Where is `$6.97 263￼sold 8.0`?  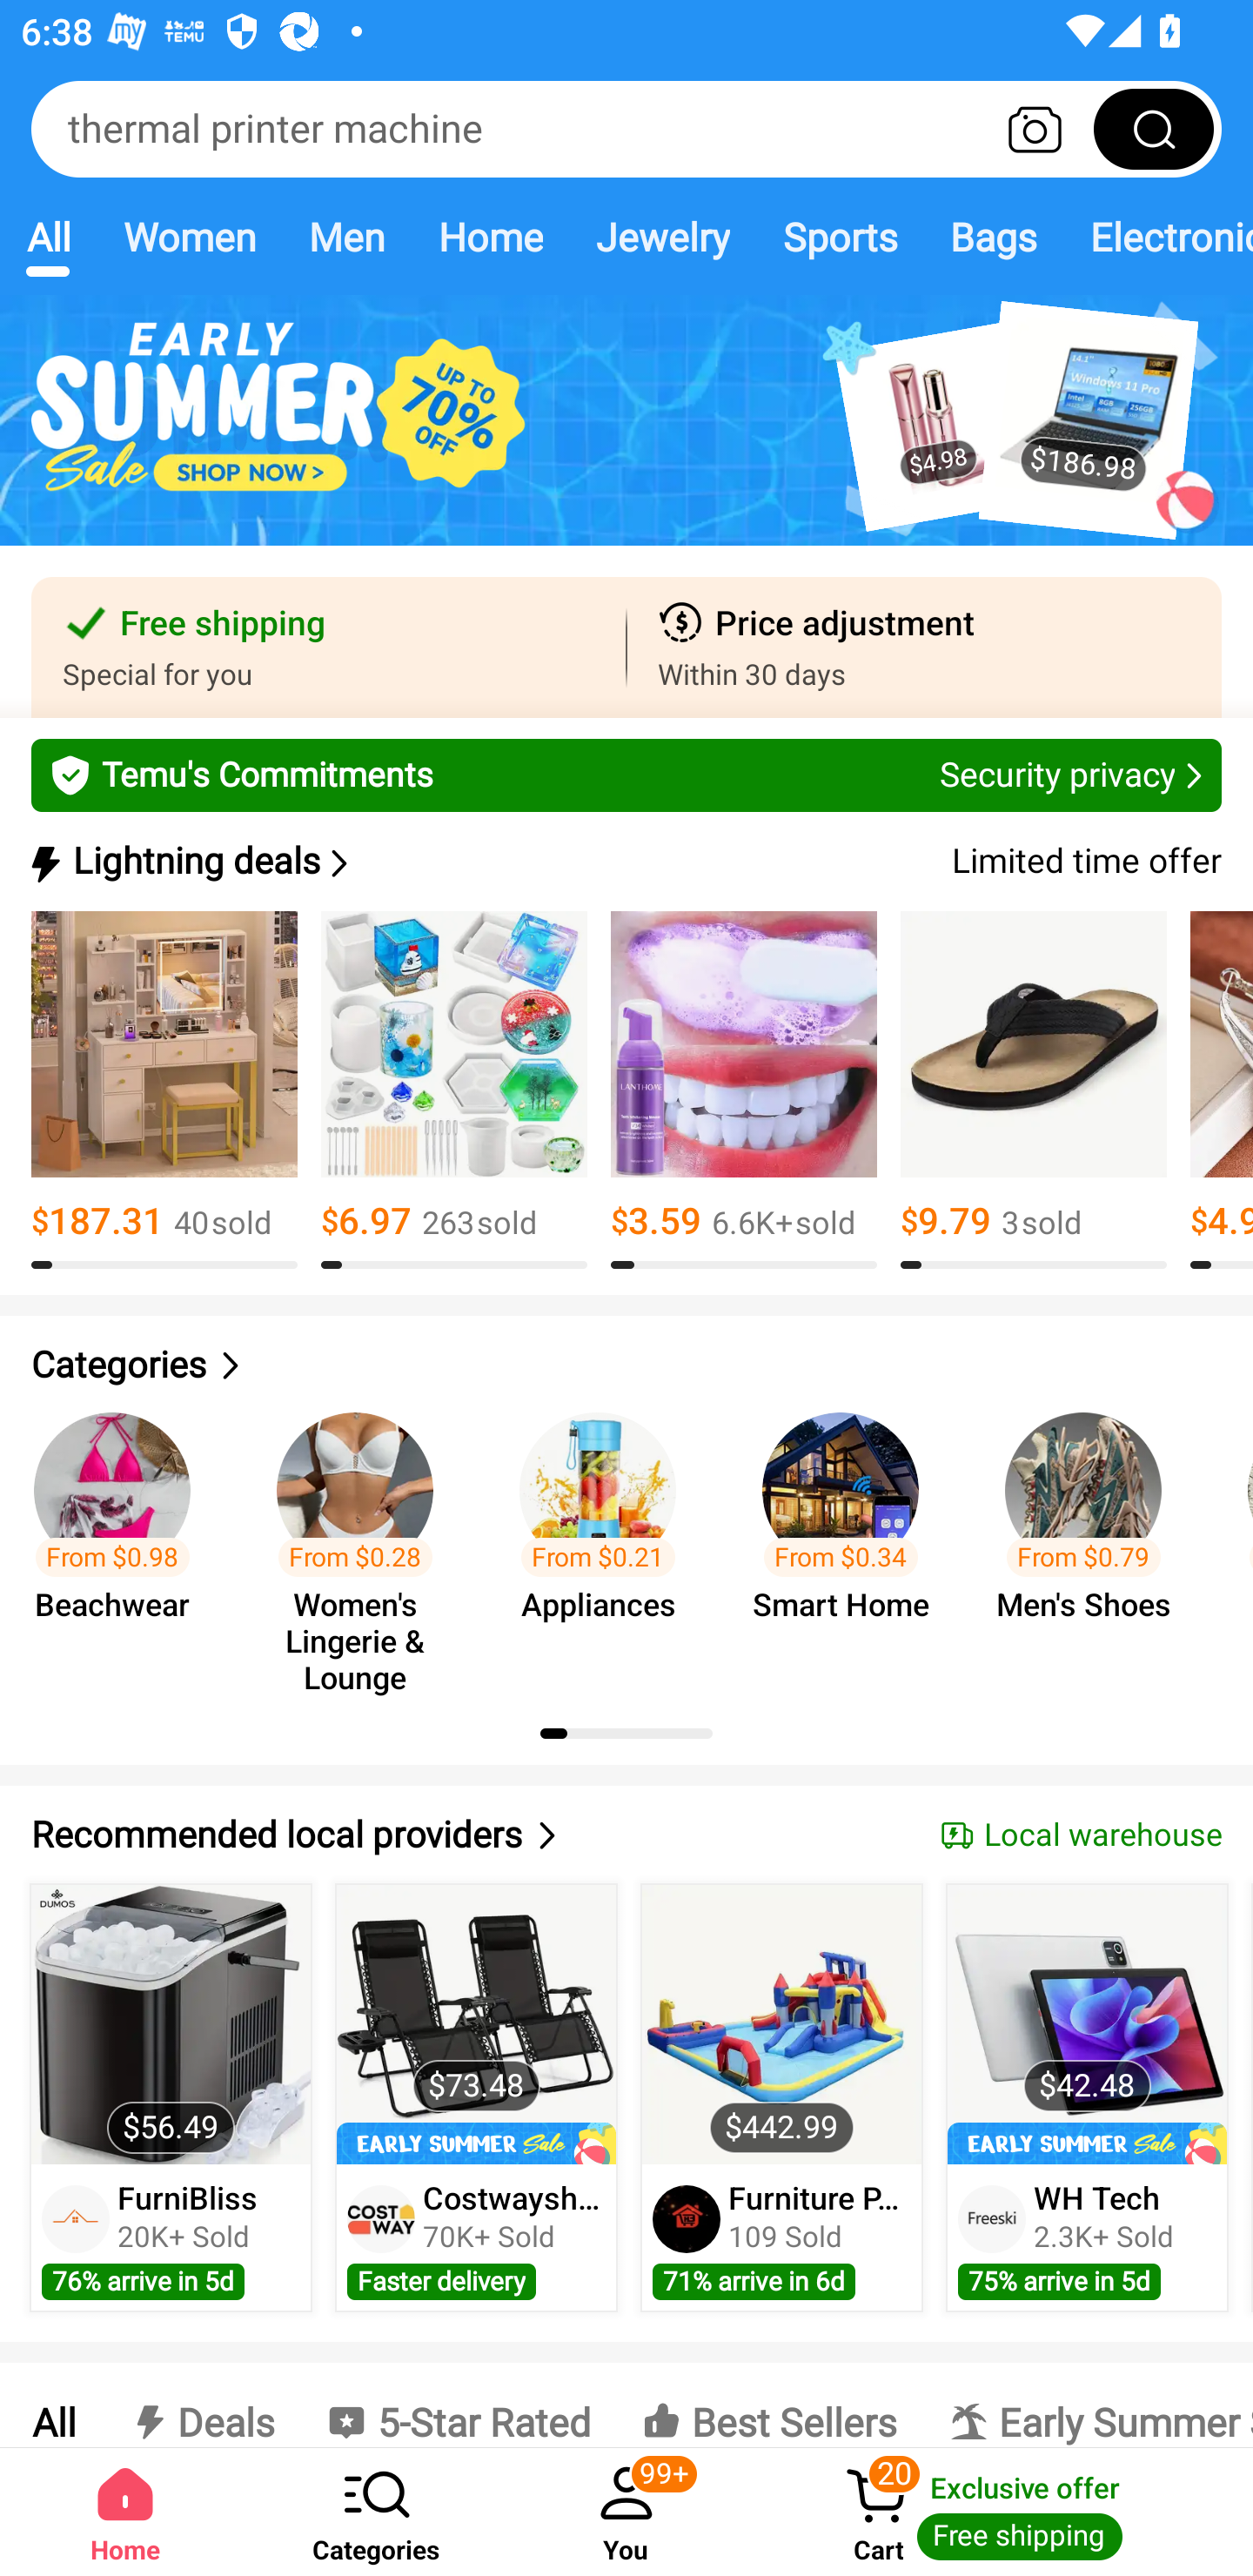
$6.97 263￼sold 8.0 is located at coordinates (454, 1090).